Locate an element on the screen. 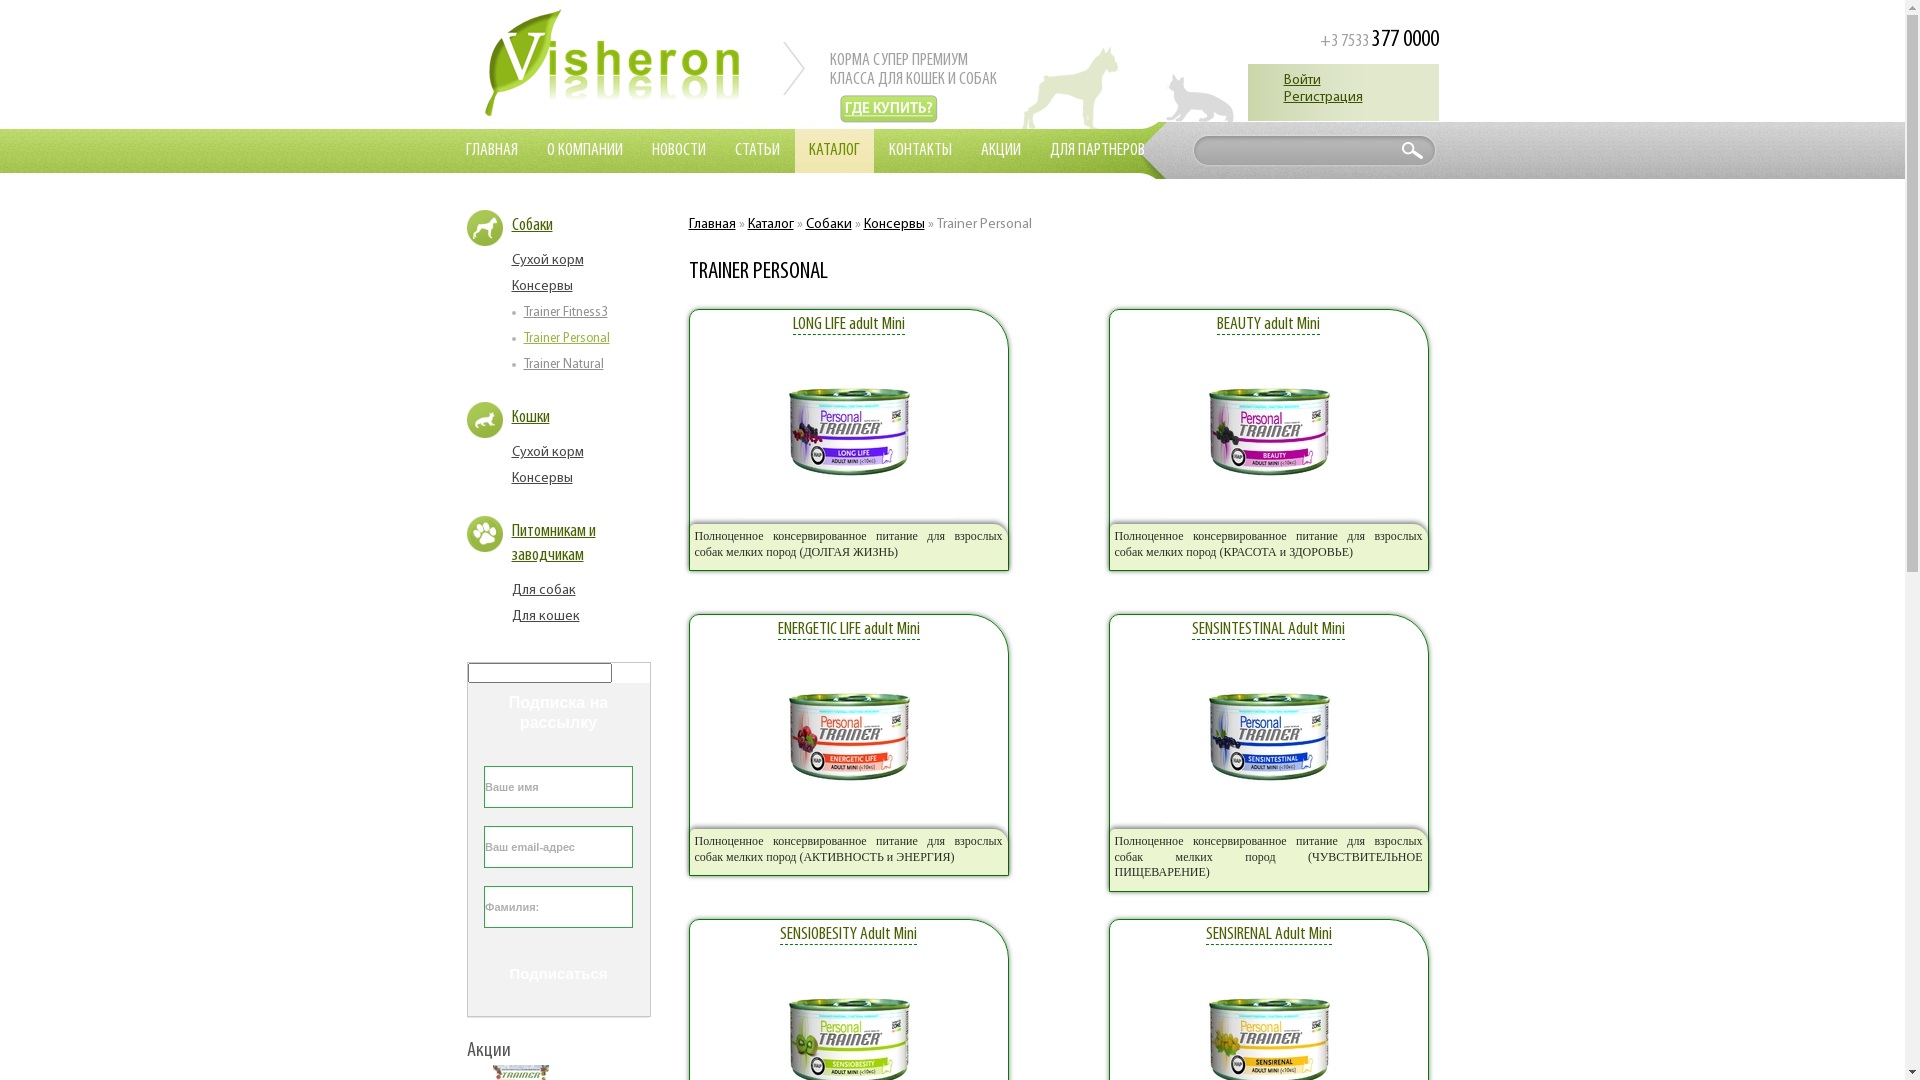  BEAUTY adult Mini is located at coordinates (1268, 325).